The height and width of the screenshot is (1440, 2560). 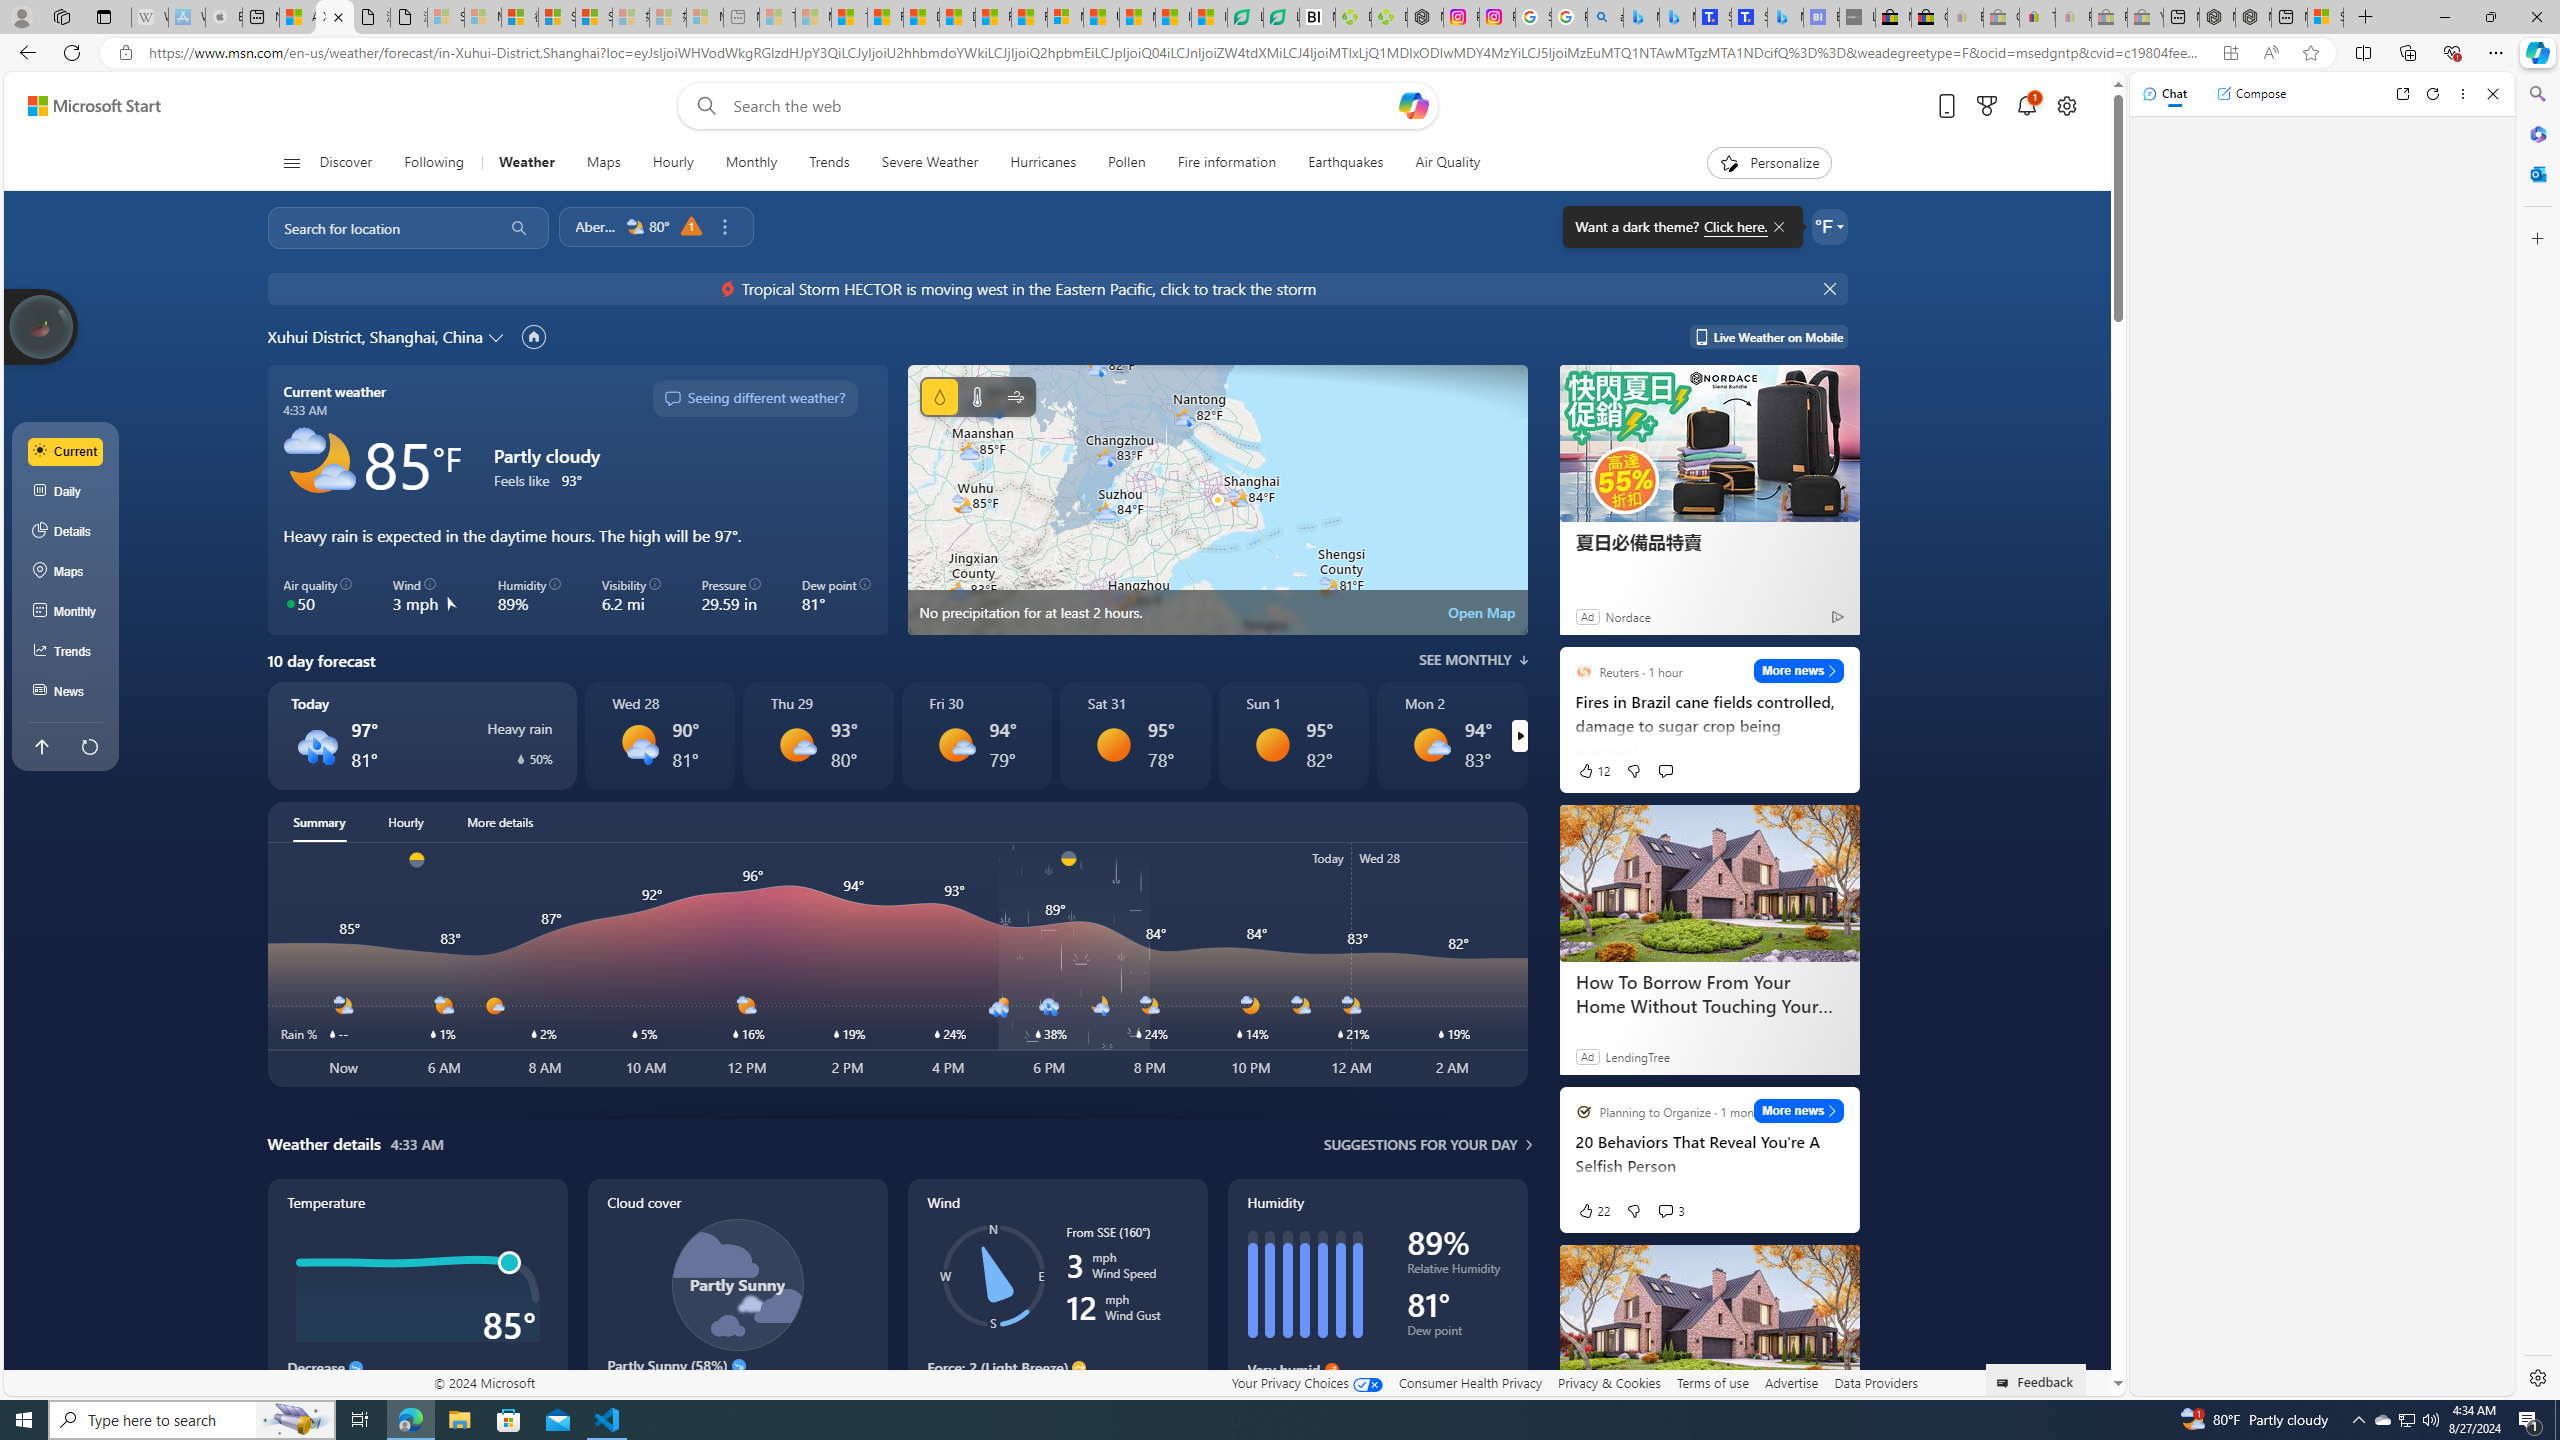 What do you see at coordinates (2067, 106) in the screenshot?
I see `Open settings` at bounding box center [2067, 106].